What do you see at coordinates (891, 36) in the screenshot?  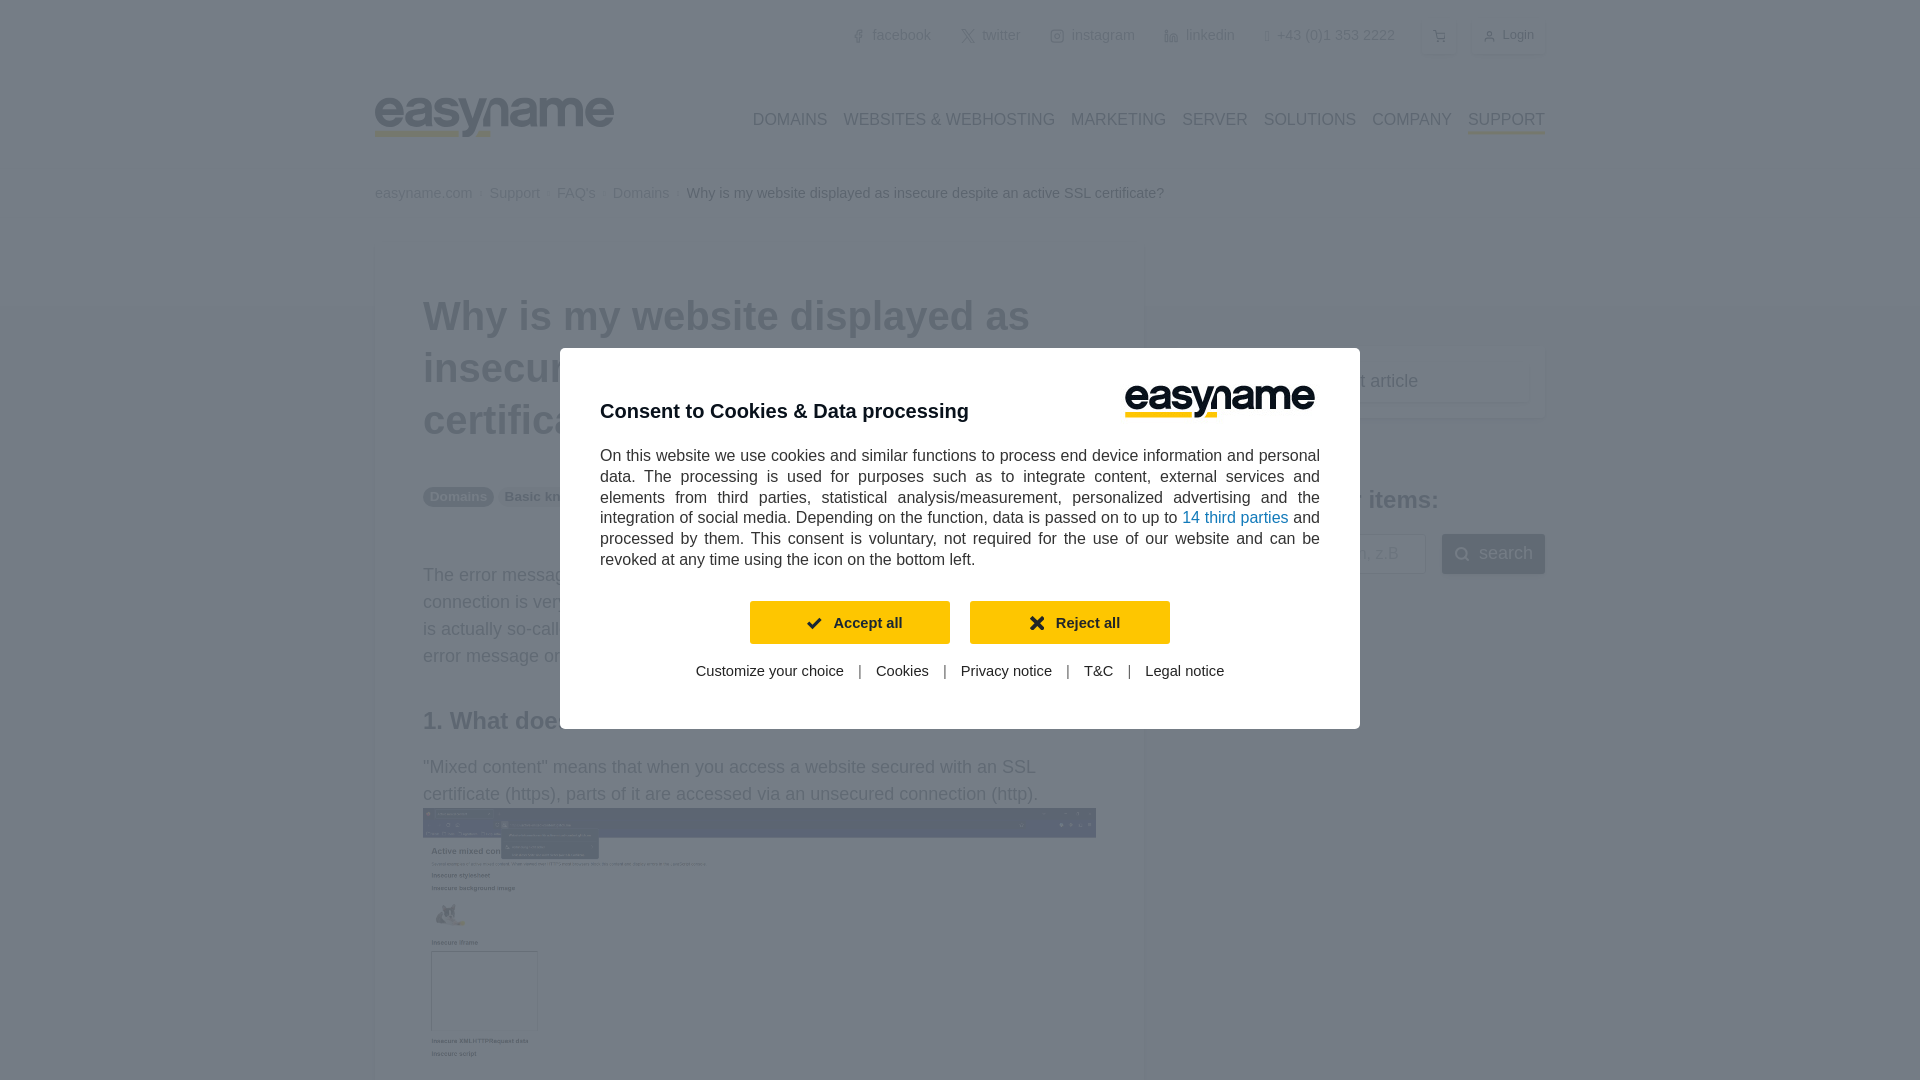 I see `facebook` at bounding box center [891, 36].